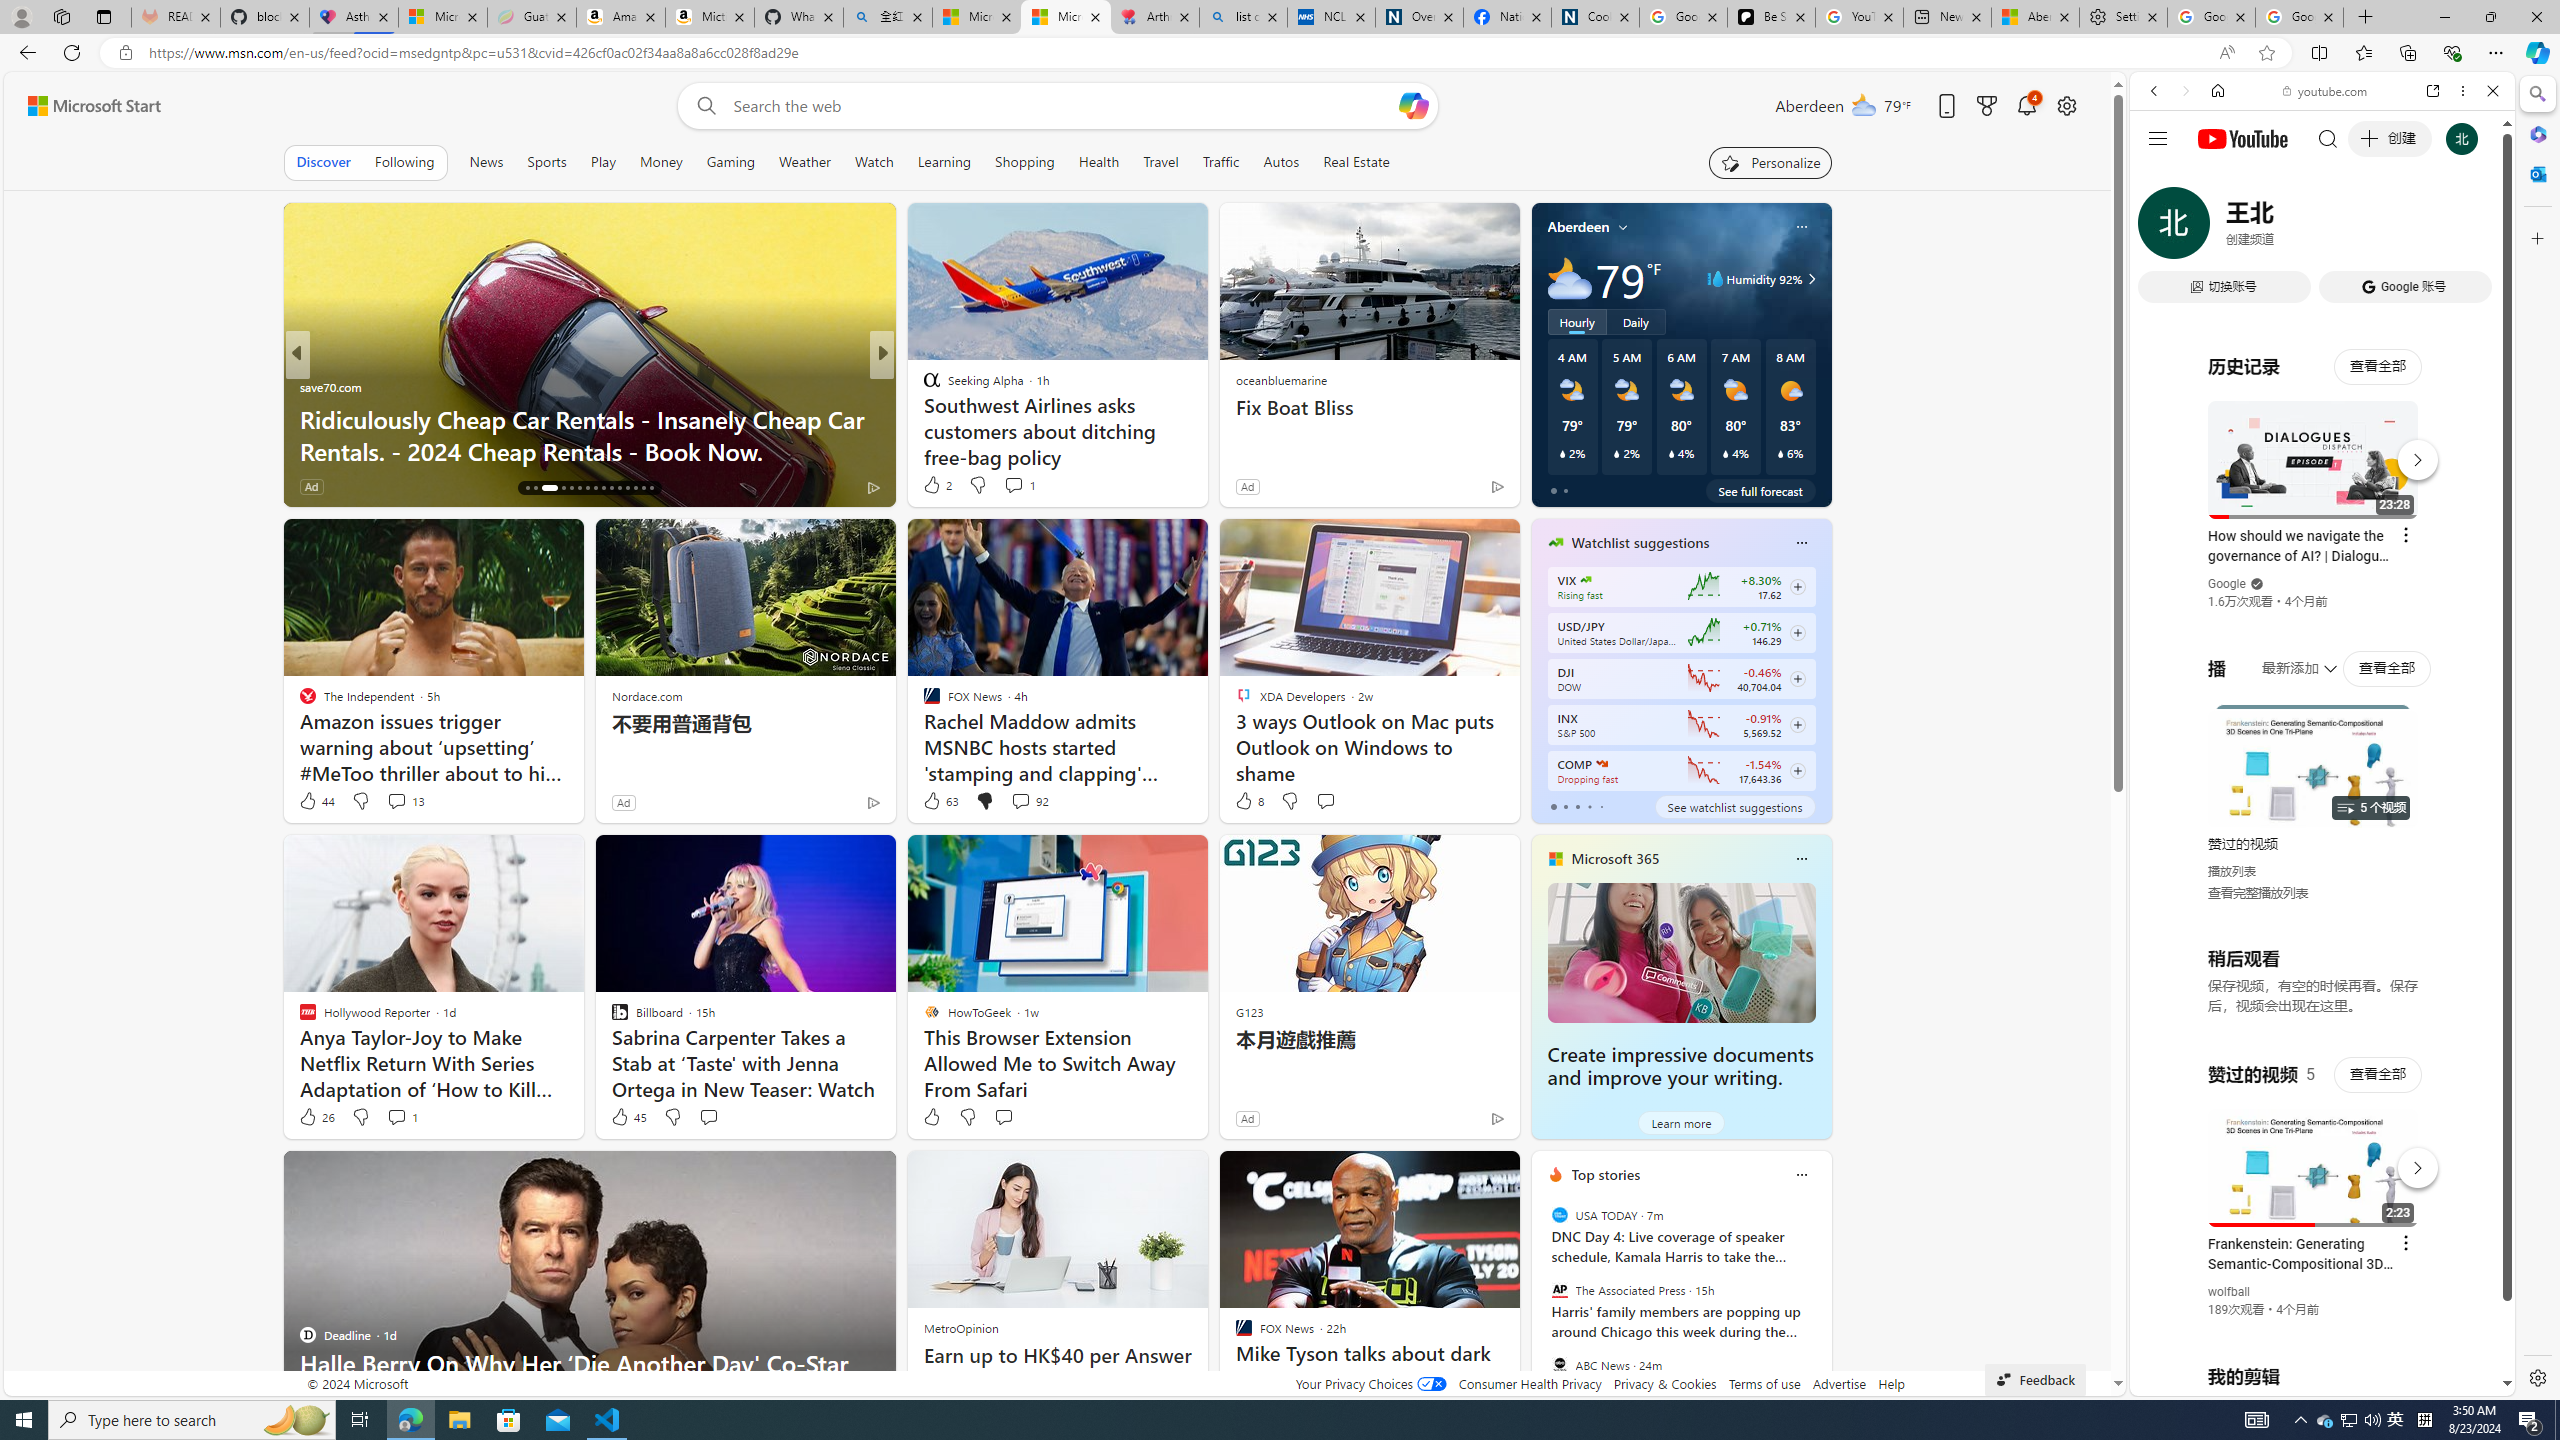  What do you see at coordinates (1024, 486) in the screenshot?
I see `View comments 25 Comment` at bounding box center [1024, 486].